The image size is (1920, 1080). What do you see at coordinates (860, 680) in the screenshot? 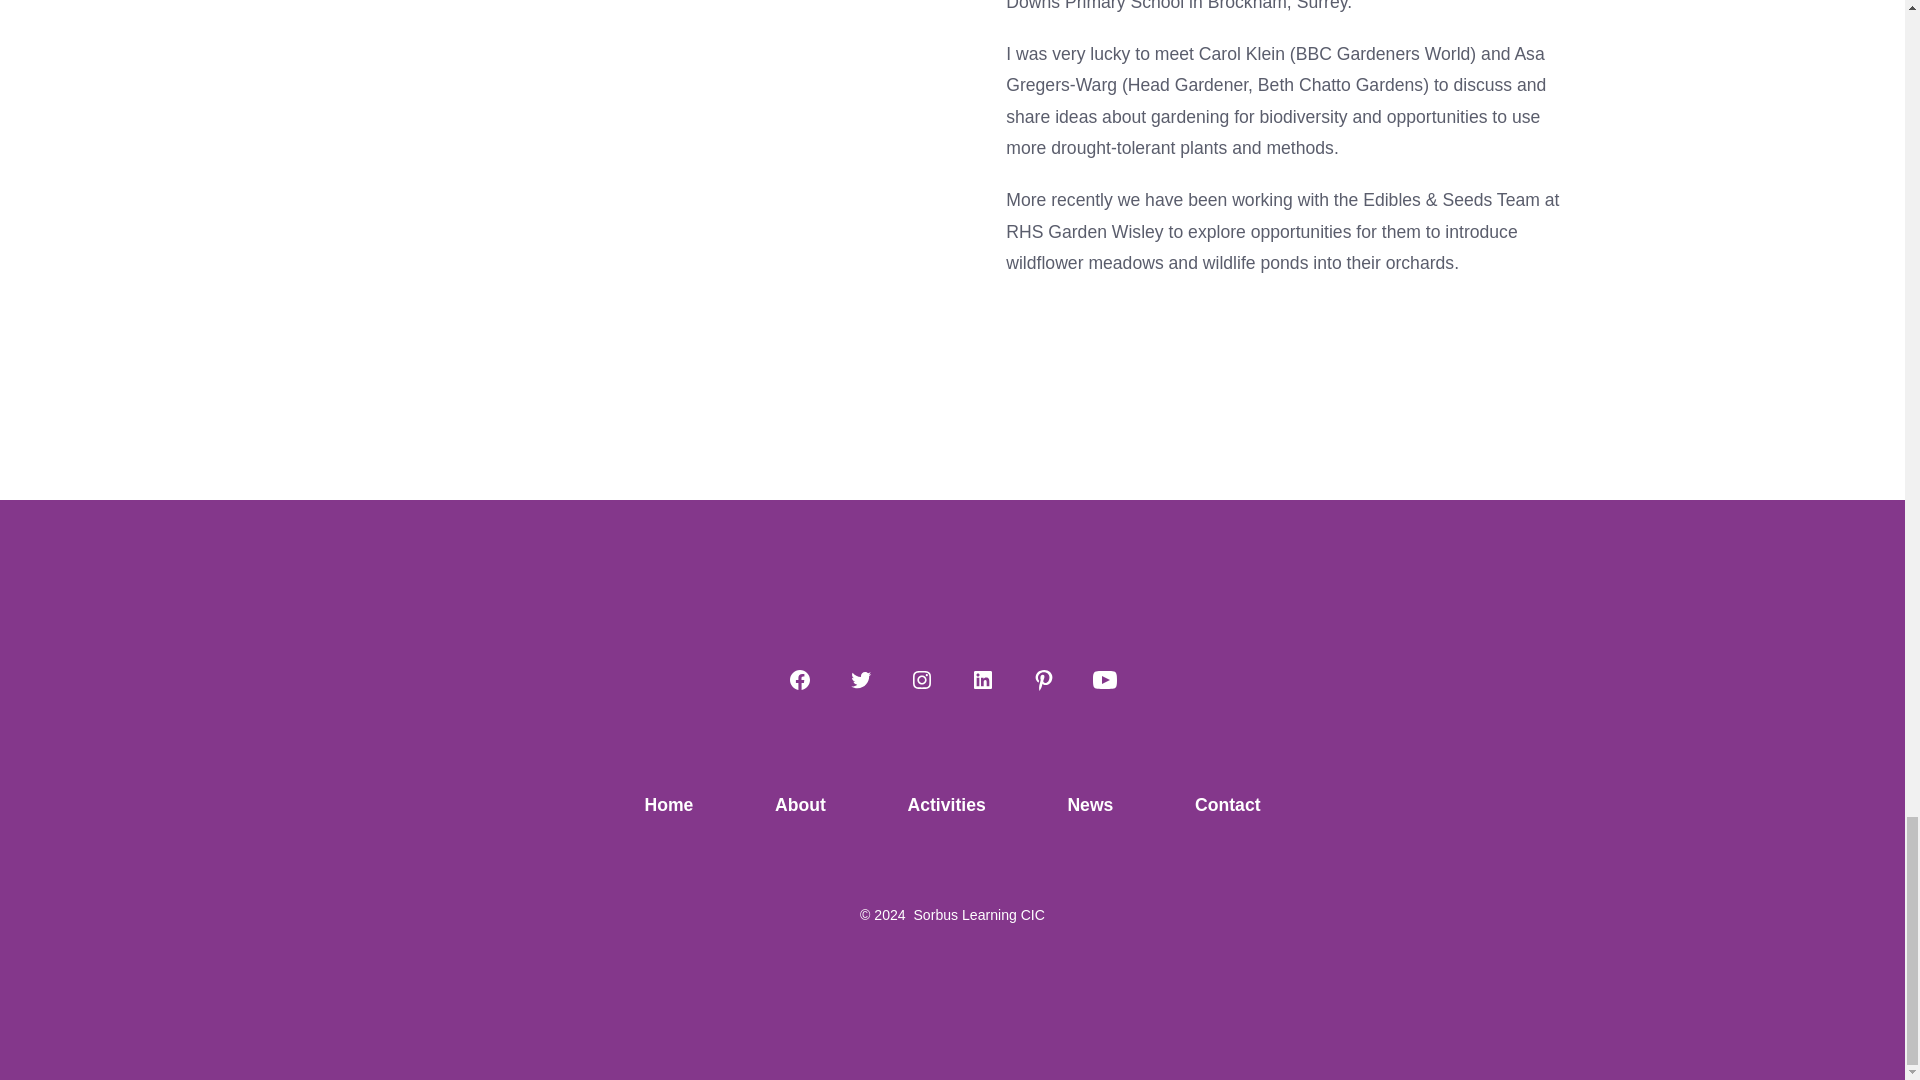
I see `Open Twitter in a new tab` at bounding box center [860, 680].